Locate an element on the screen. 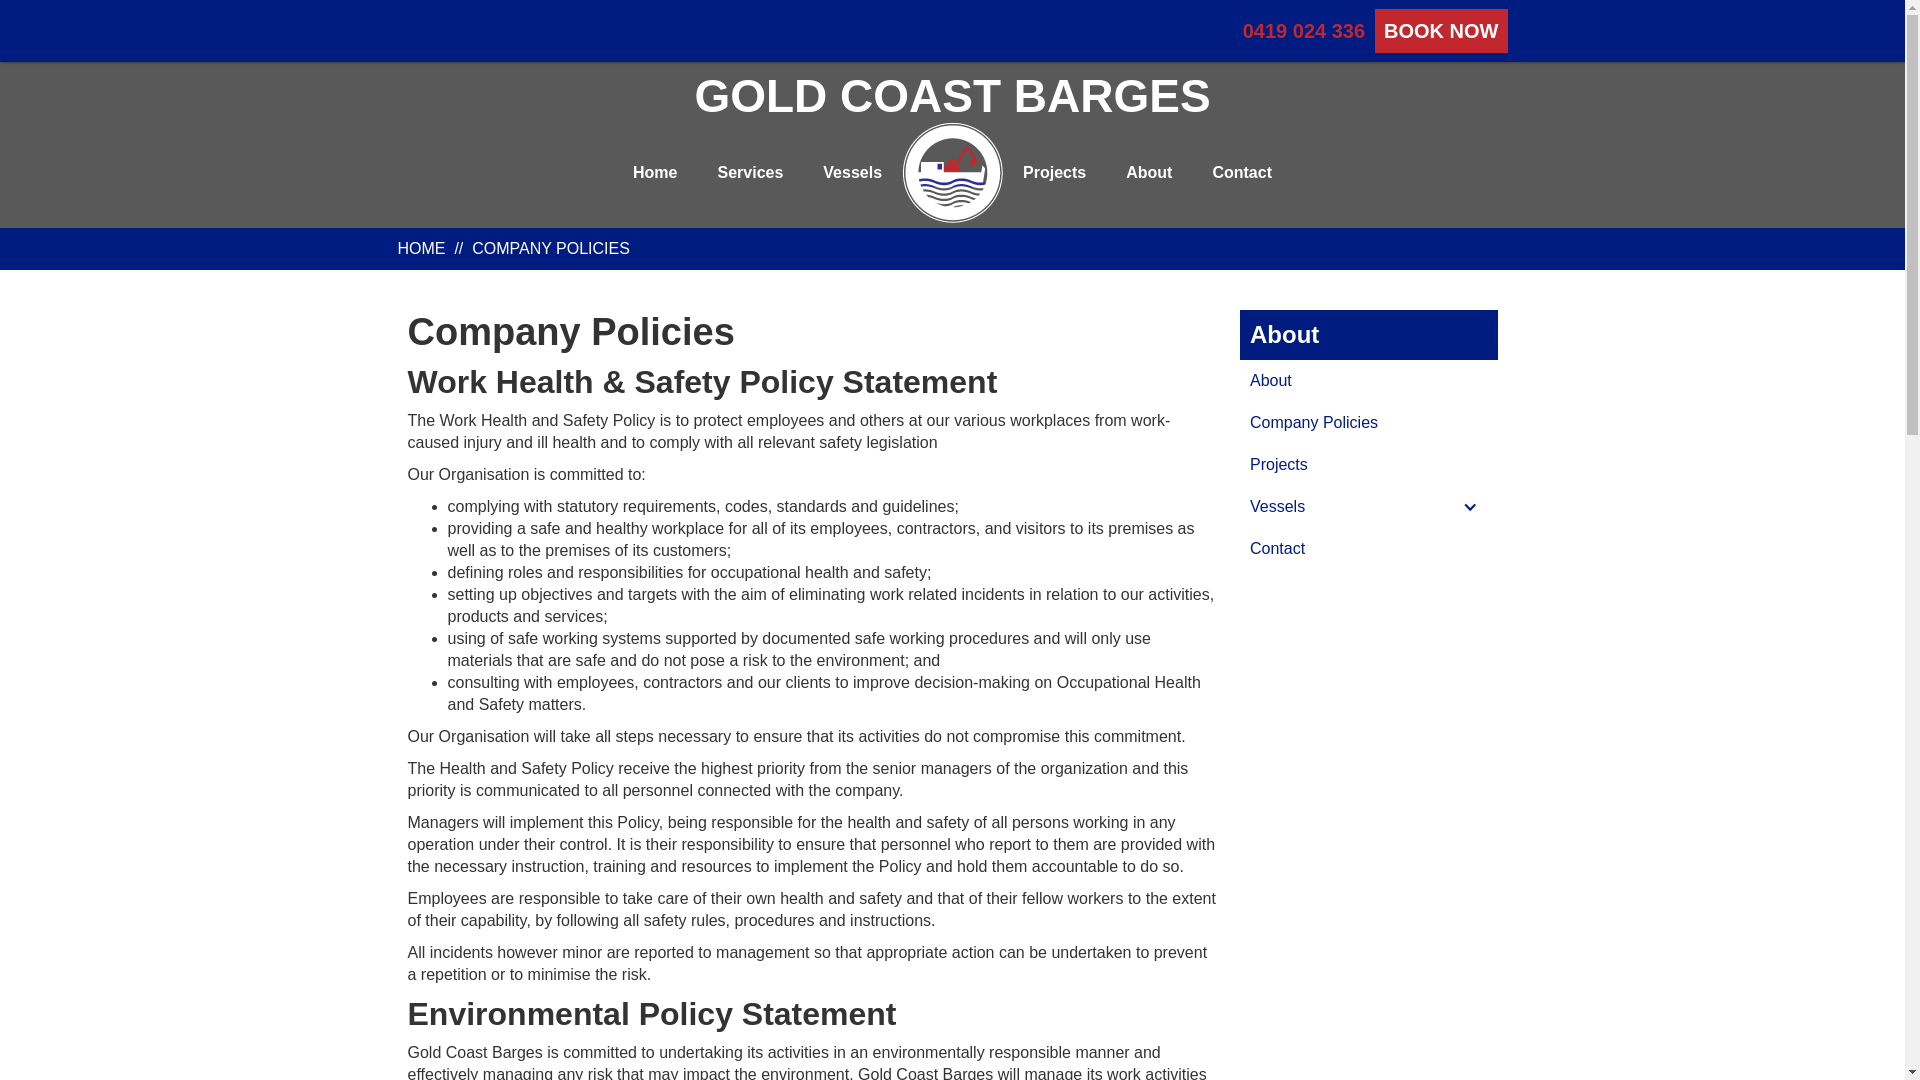 The image size is (1920, 1080). COMPANY POLICIES is located at coordinates (551, 248).